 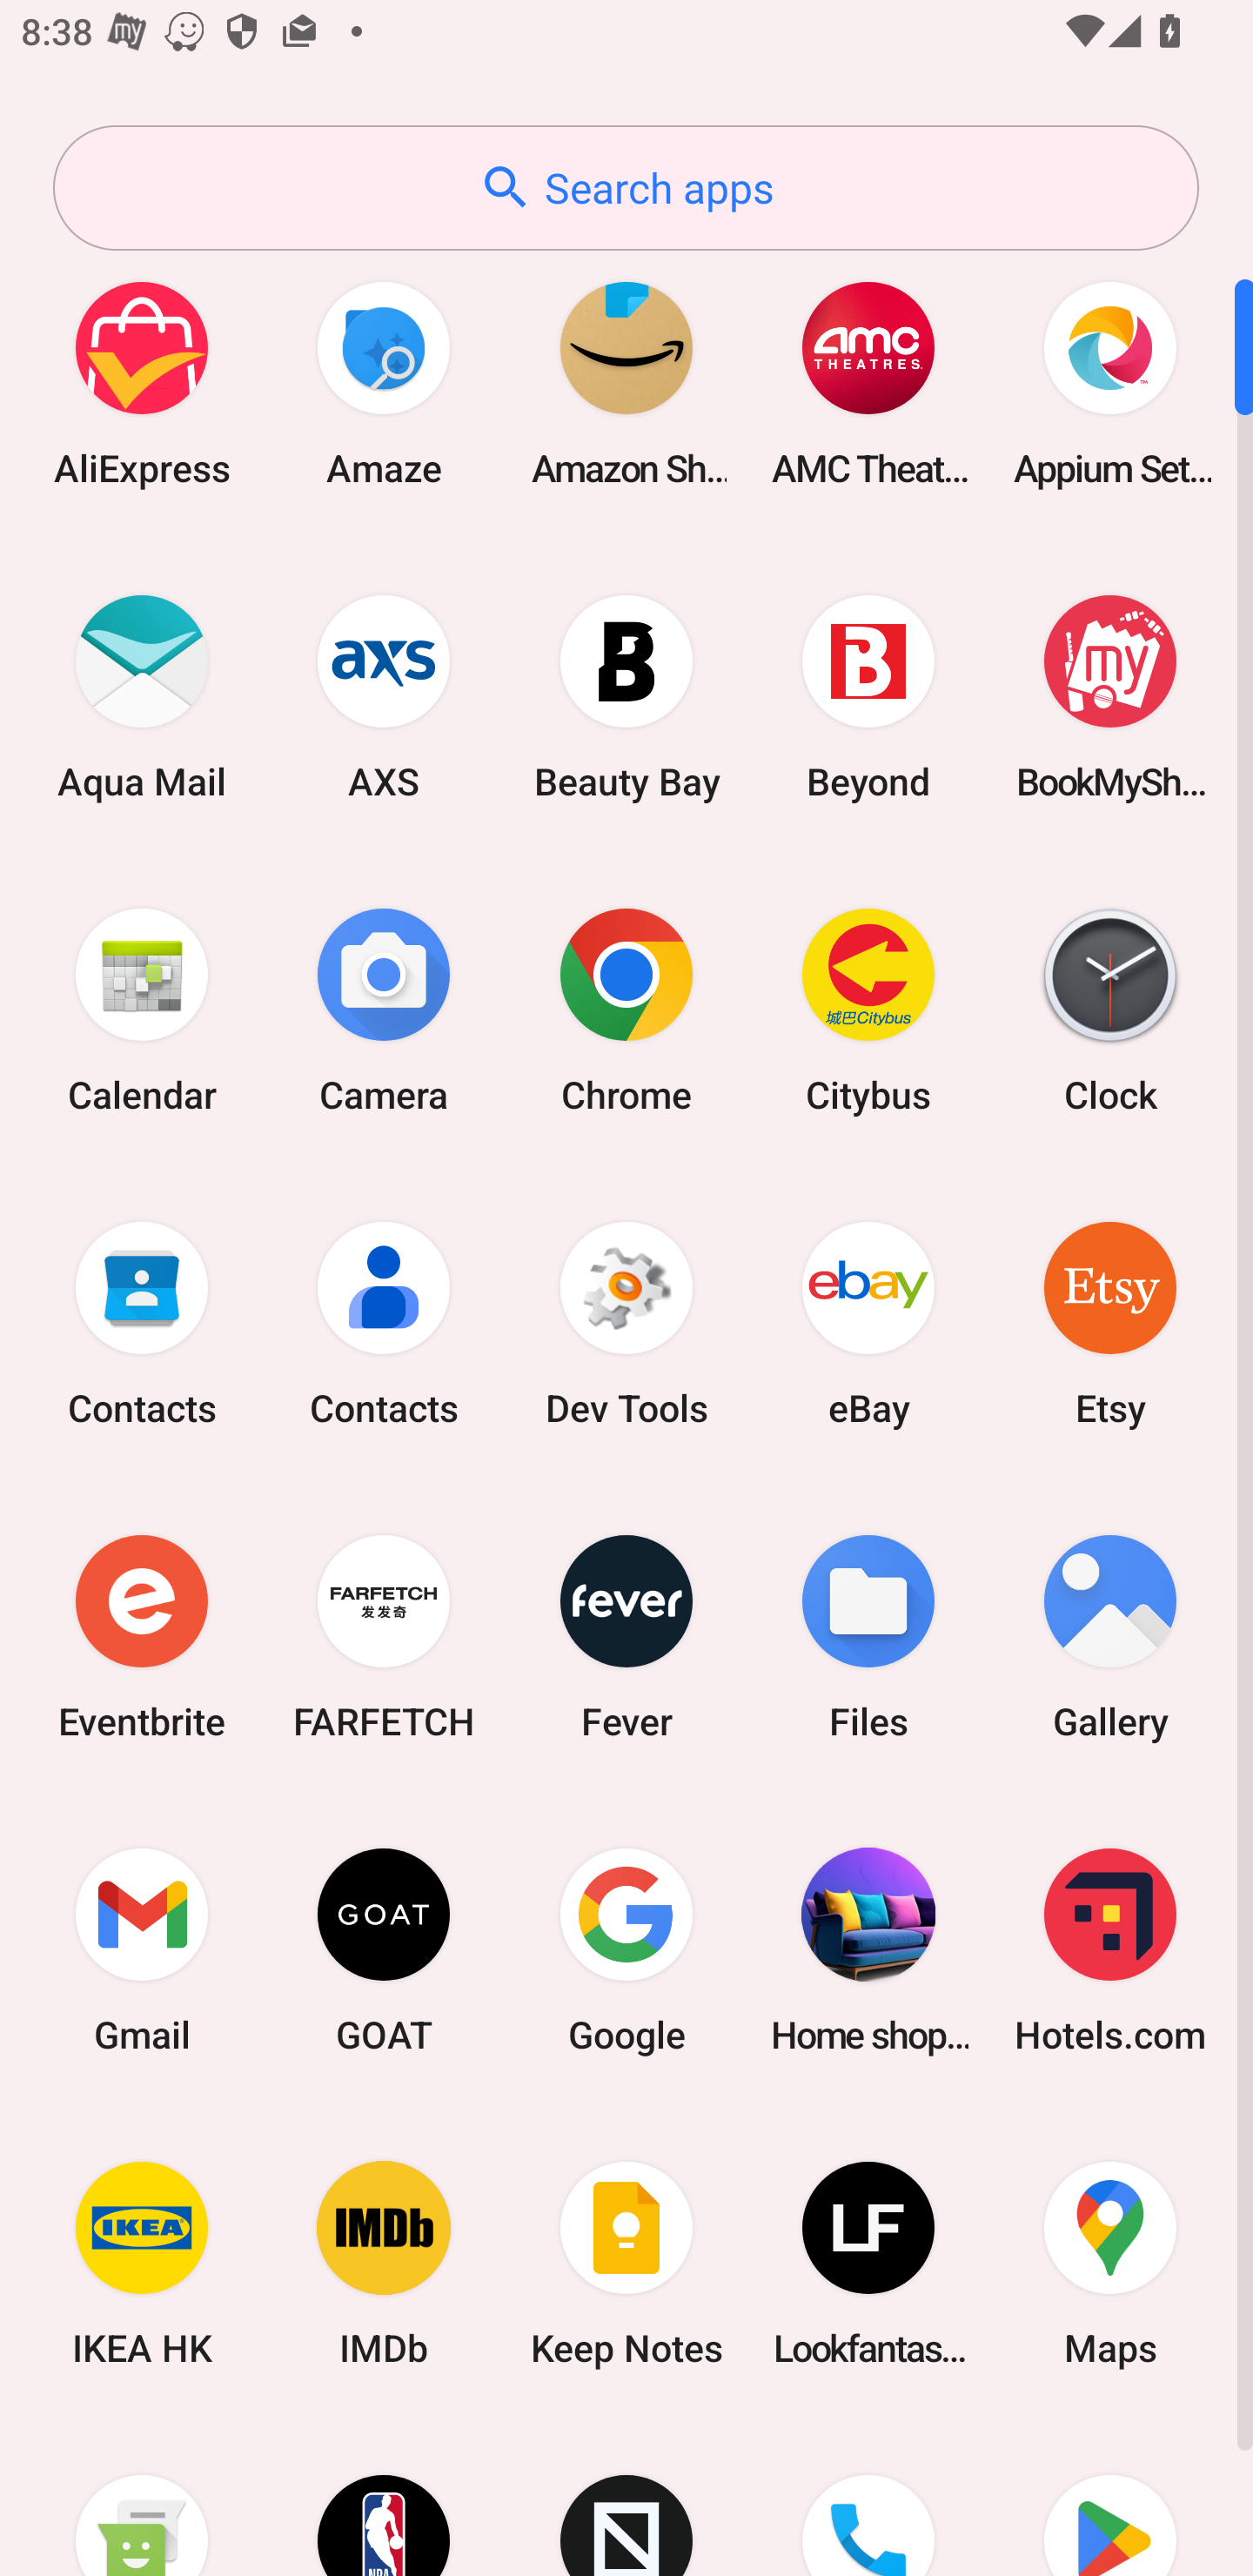 I want to click on Play Store, so click(x=1110, y=2499).